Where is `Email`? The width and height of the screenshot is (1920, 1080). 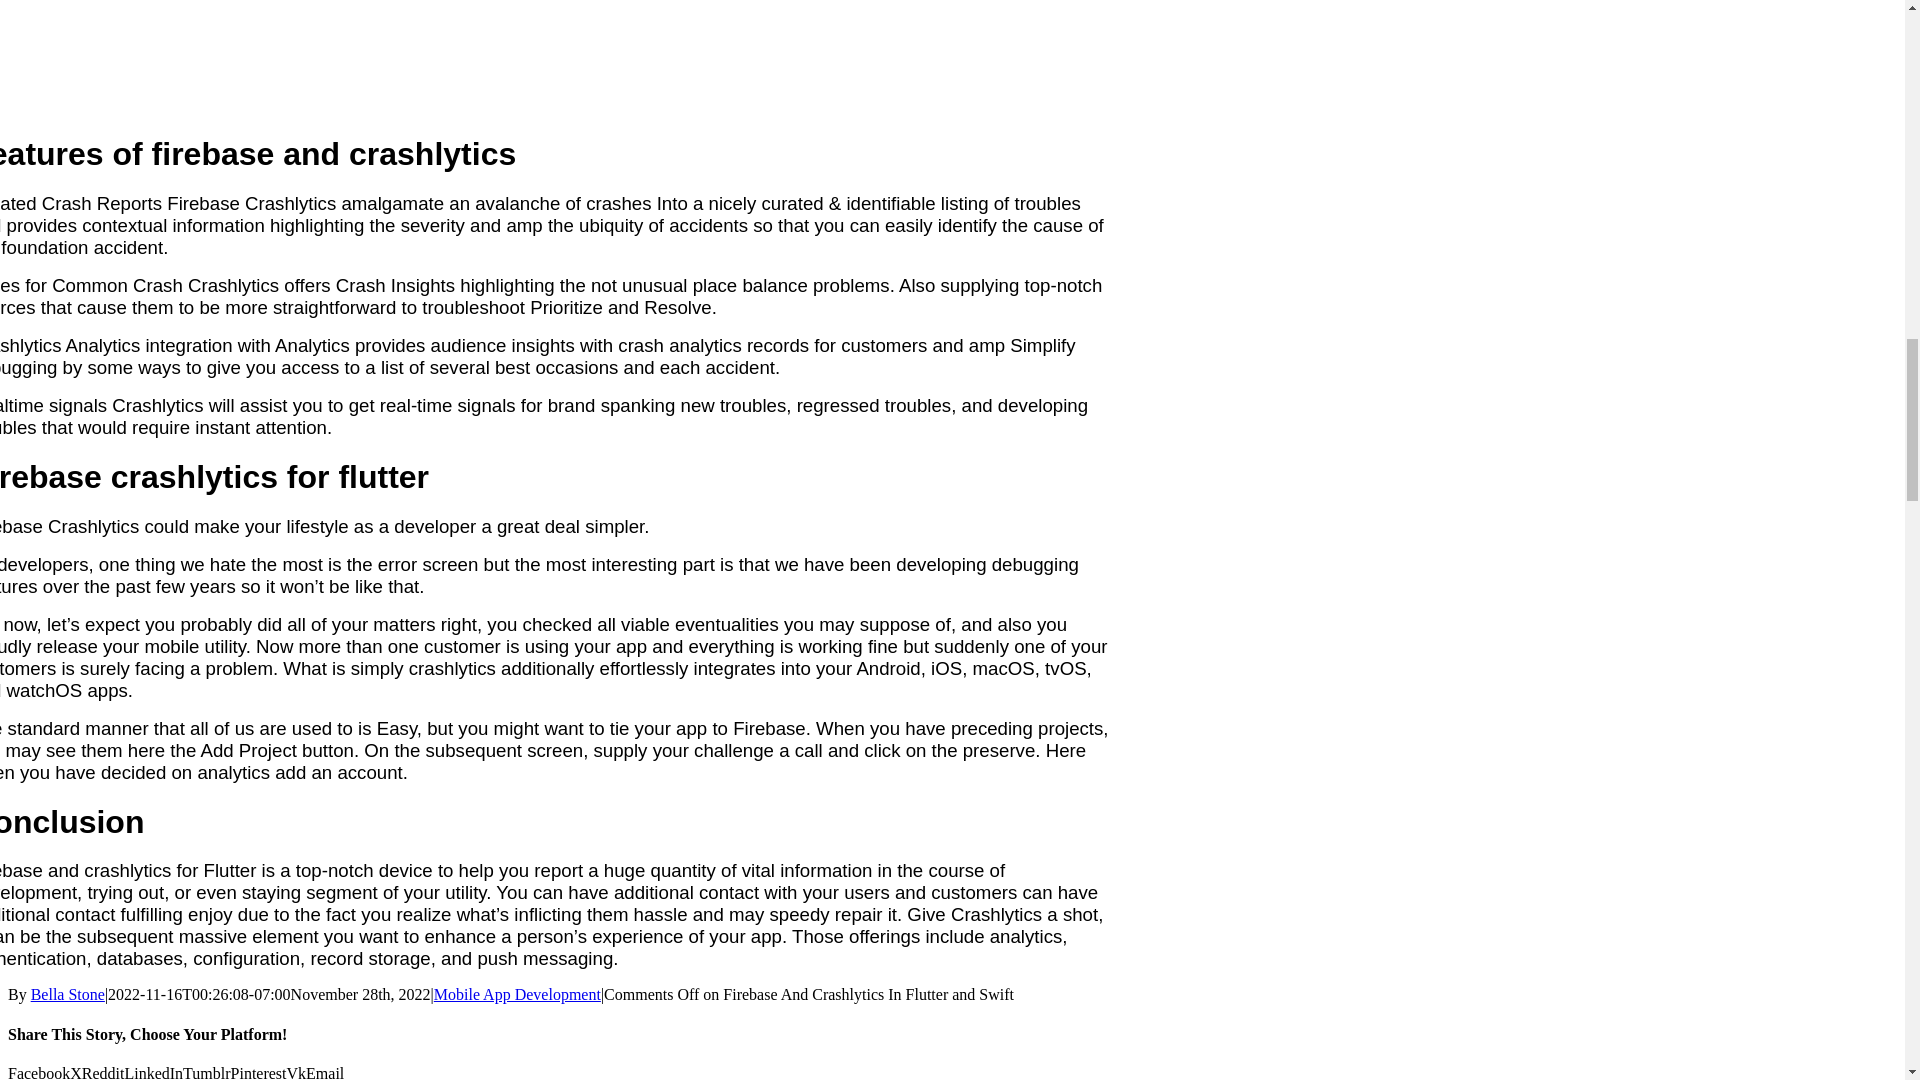
Email is located at coordinates (324, 1072).